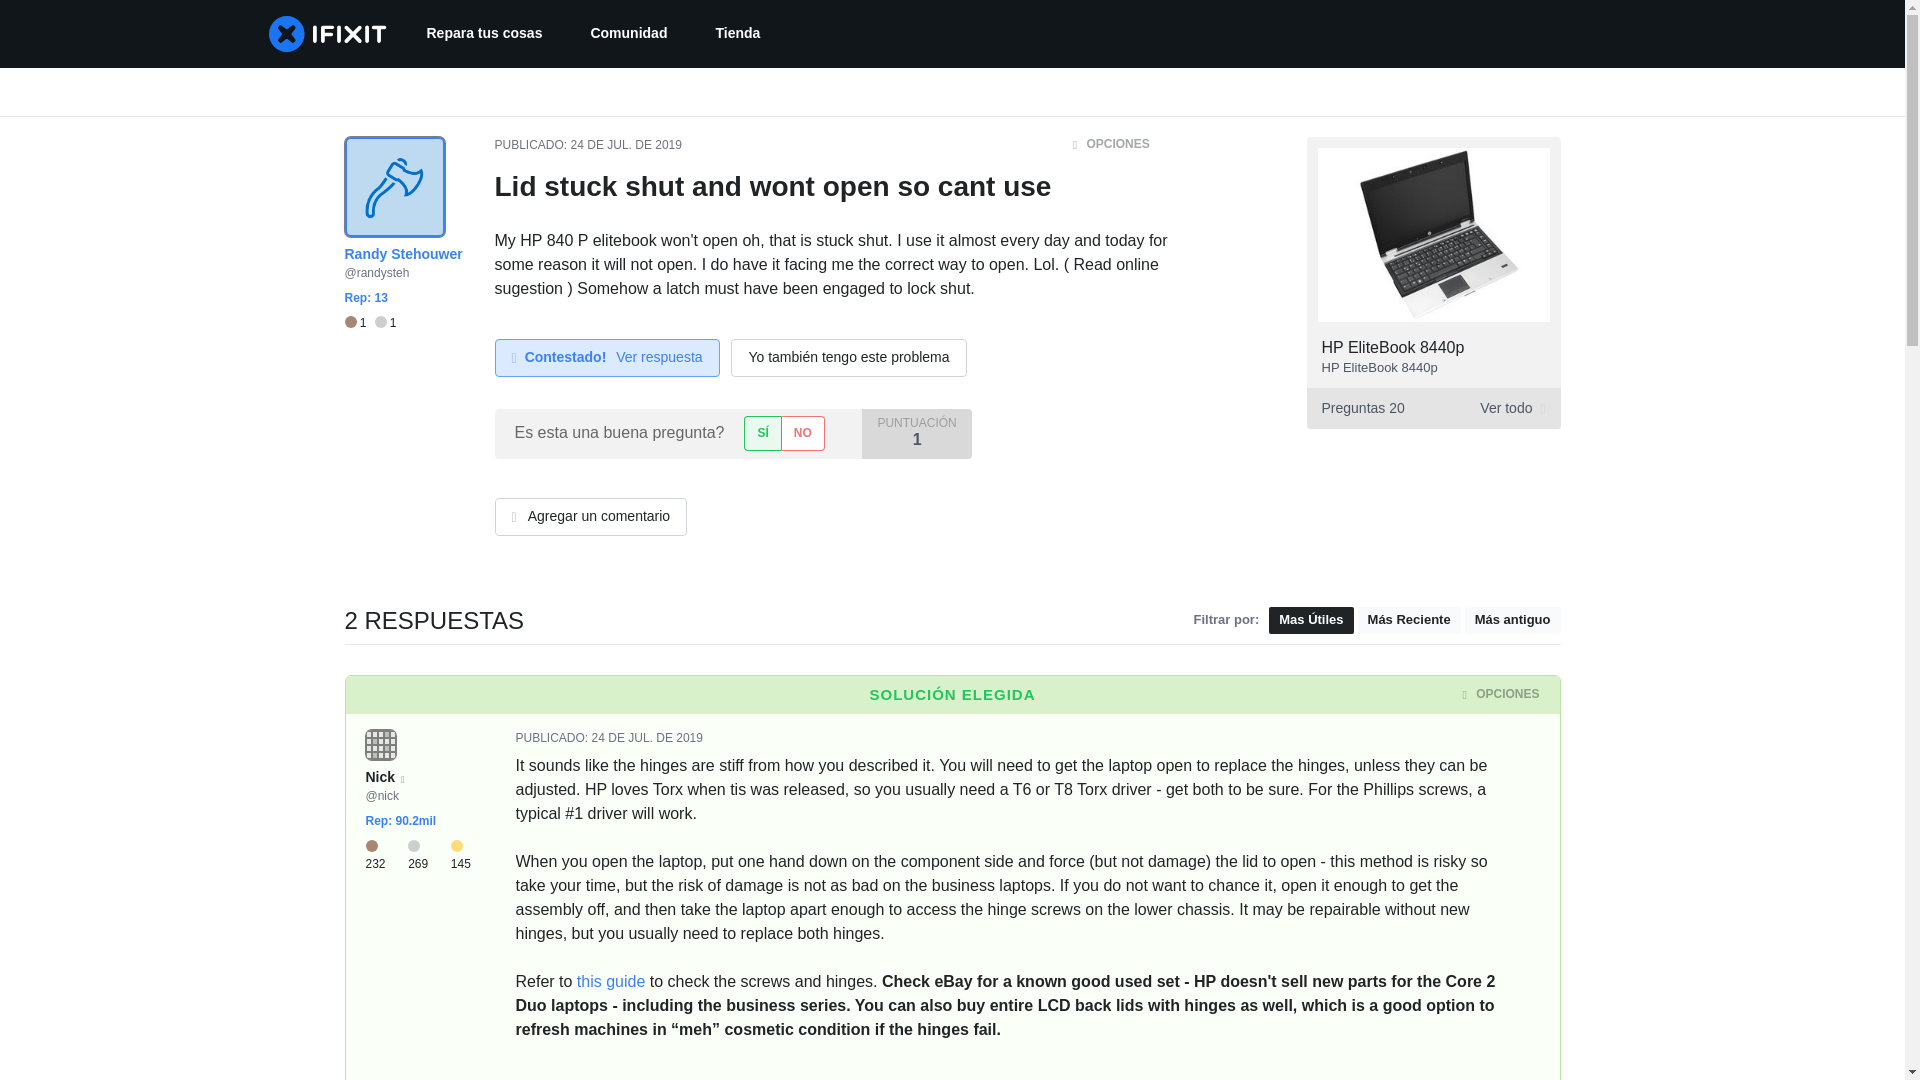 The height and width of the screenshot is (1080, 1920). I want to click on 1 insignias de Bronce, so click(358, 323).